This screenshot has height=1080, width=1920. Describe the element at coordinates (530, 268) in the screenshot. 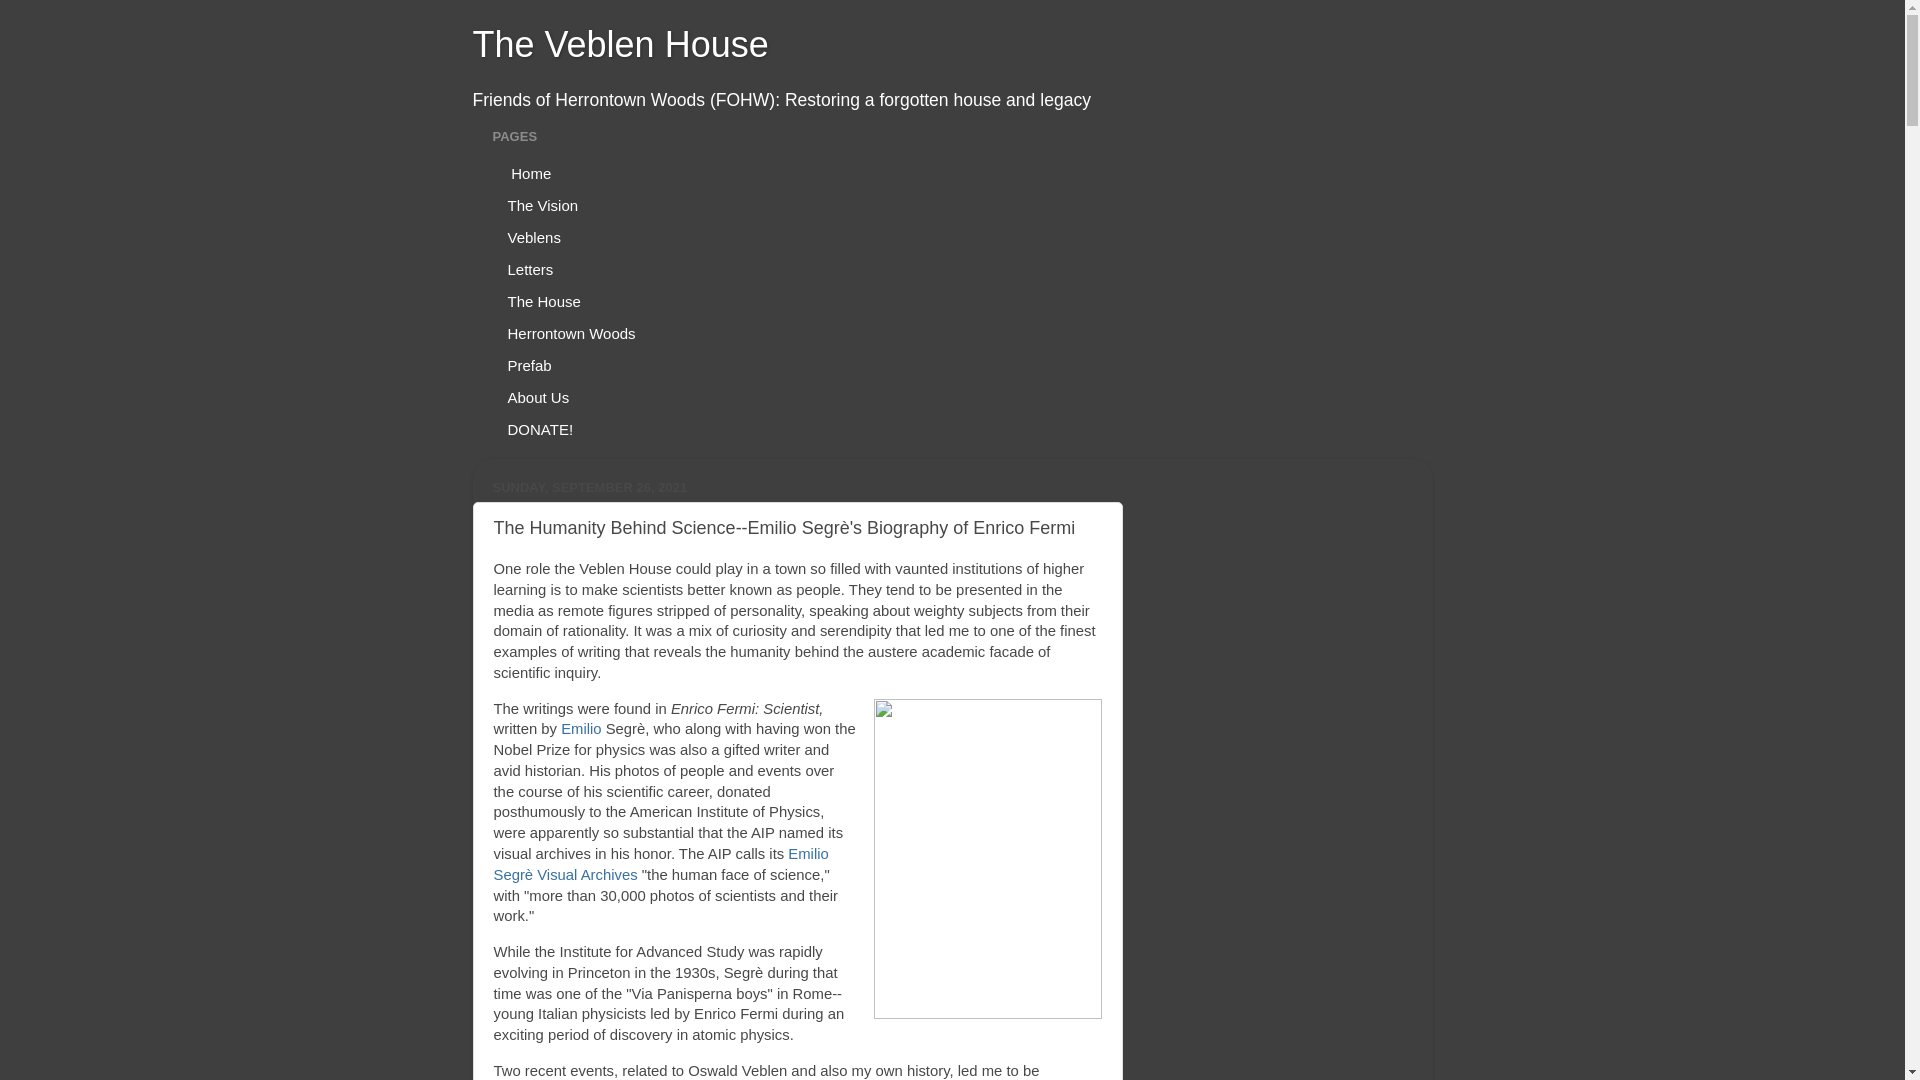

I see `Letters` at that location.